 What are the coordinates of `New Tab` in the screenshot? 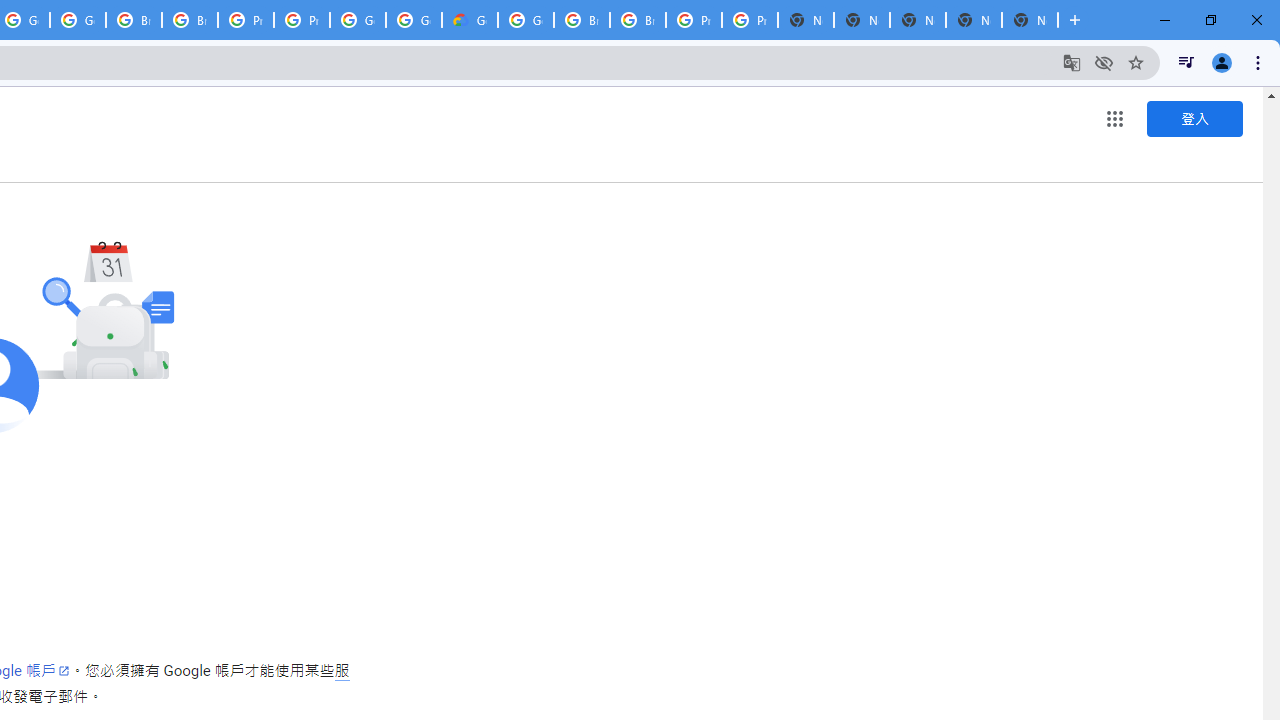 It's located at (1030, 20).